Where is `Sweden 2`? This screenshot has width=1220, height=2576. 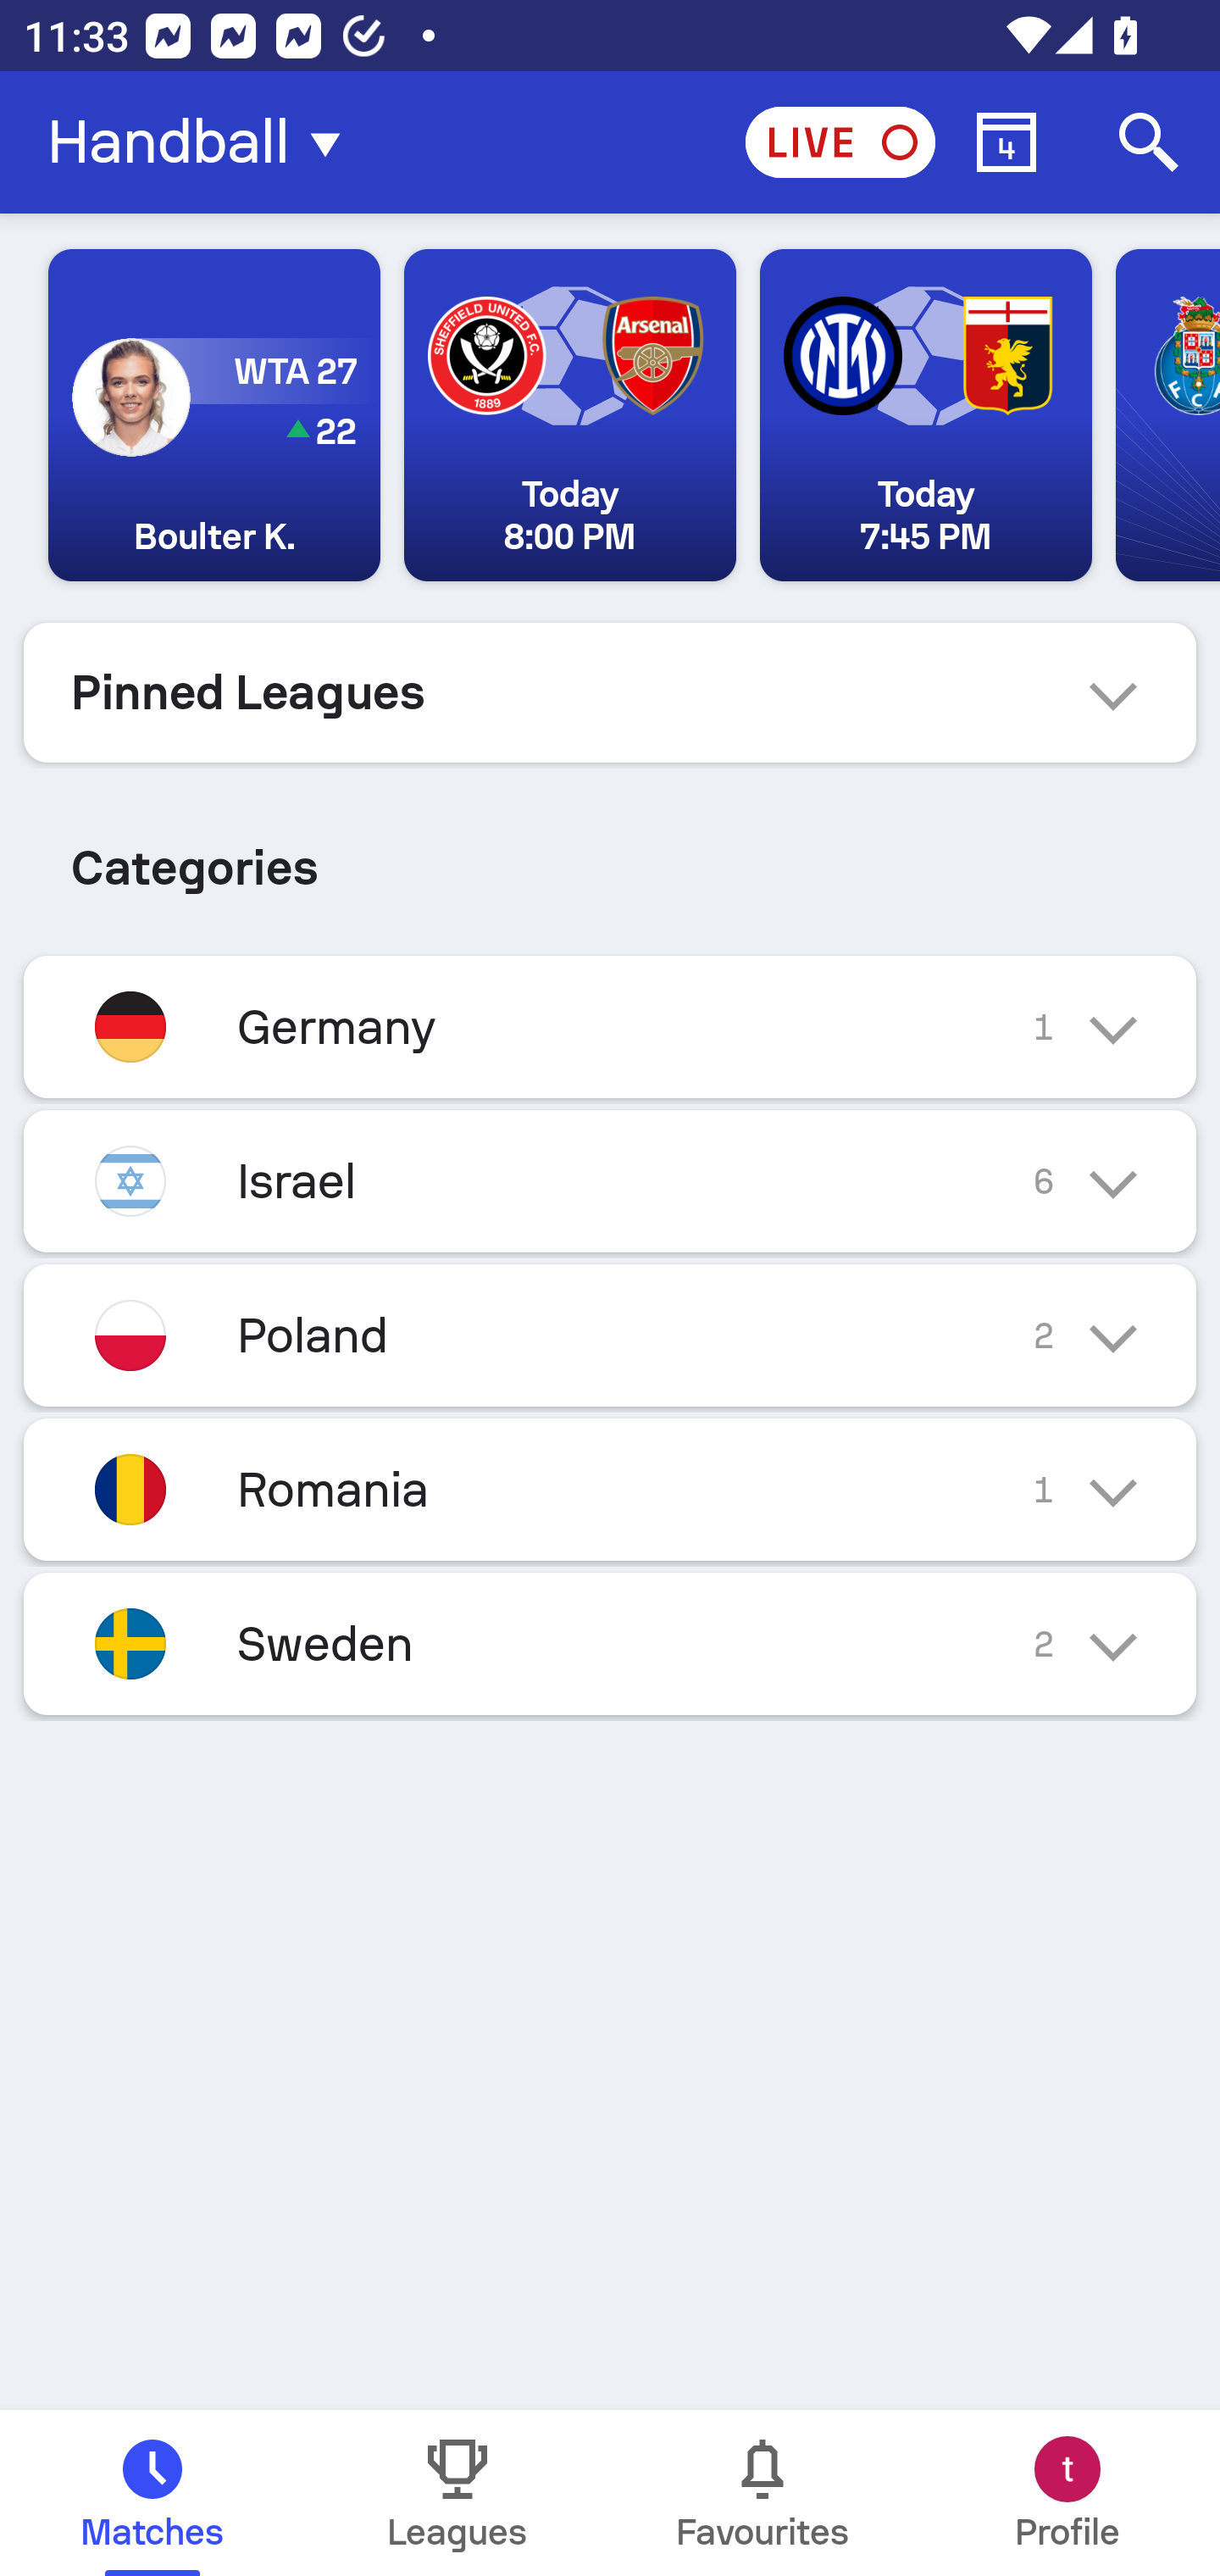 Sweden 2 is located at coordinates (610, 1644).